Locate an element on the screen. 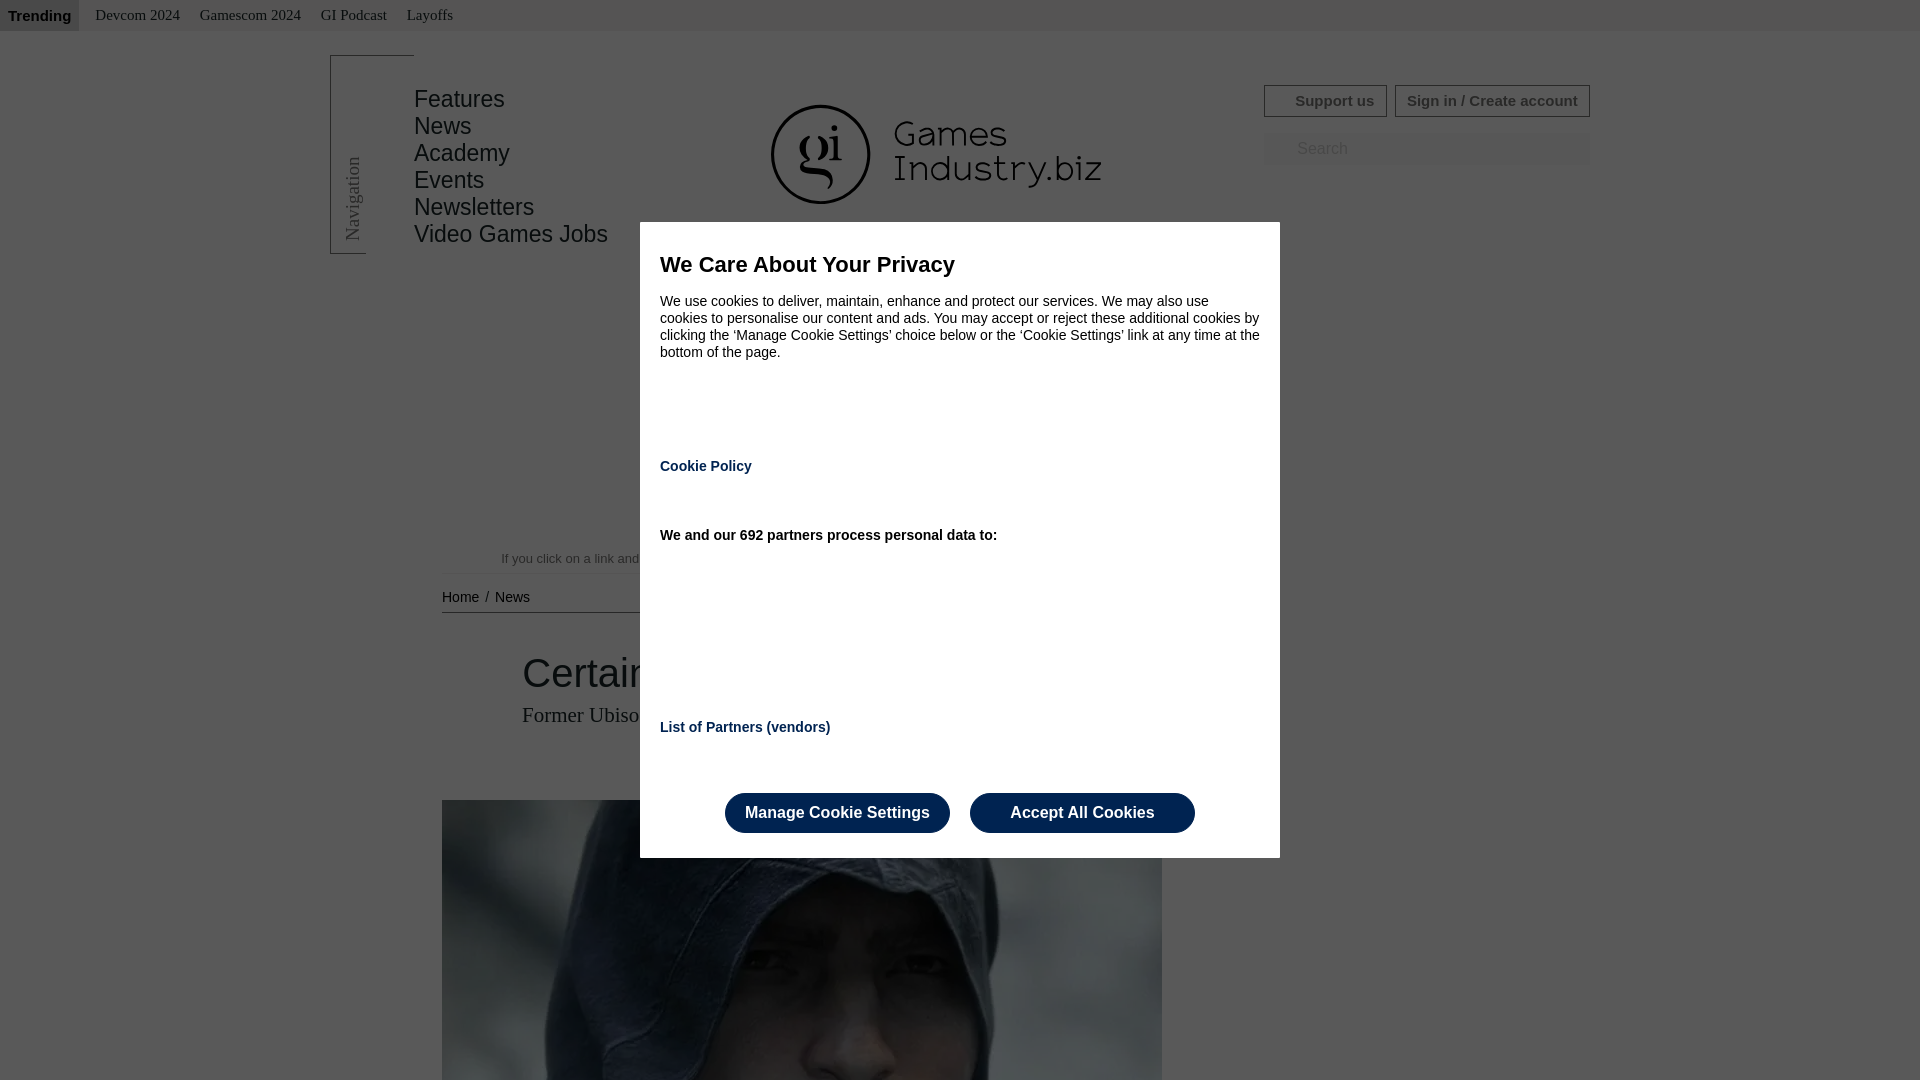 This screenshot has height=1080, width=1920. Read our editorial policy is located at coordinates (1030, 558).